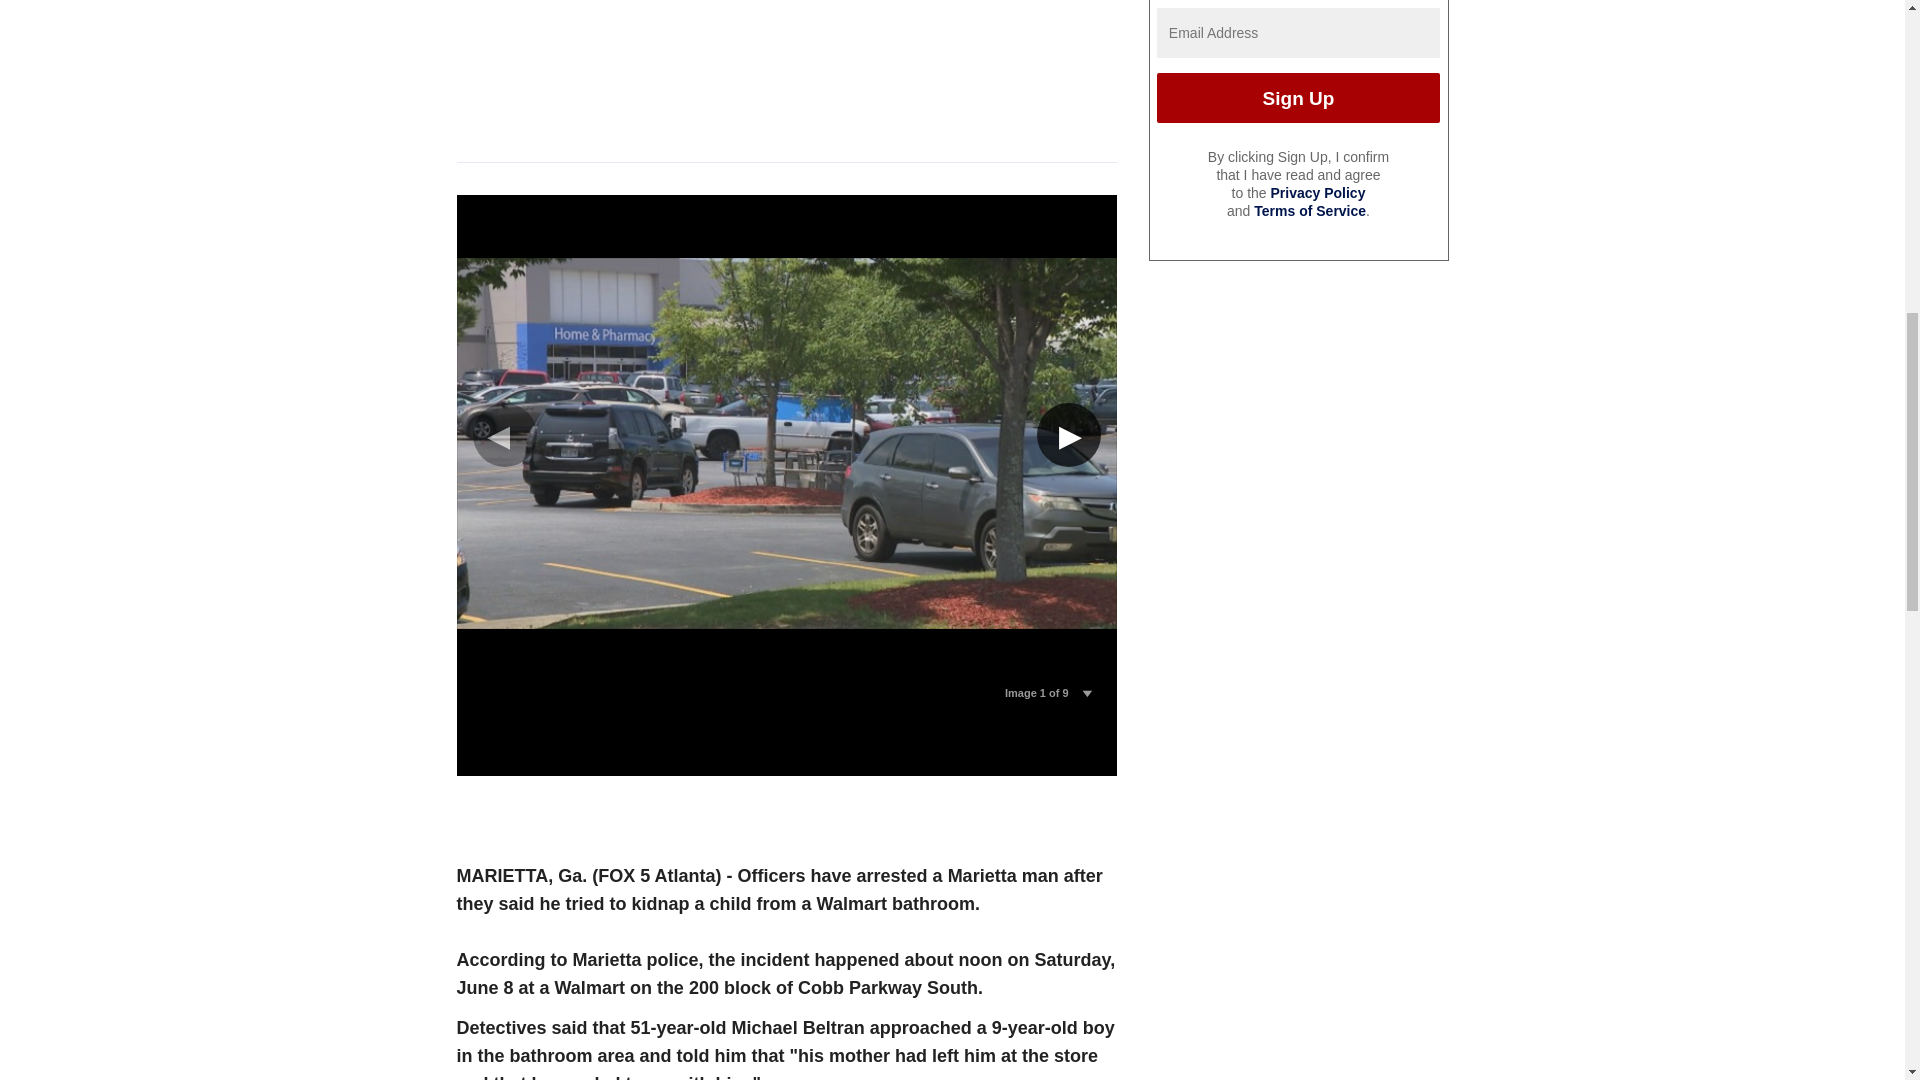 This screenshot has width=1920, height=1080. I want to click on Sign Up, so click(1298, 98).